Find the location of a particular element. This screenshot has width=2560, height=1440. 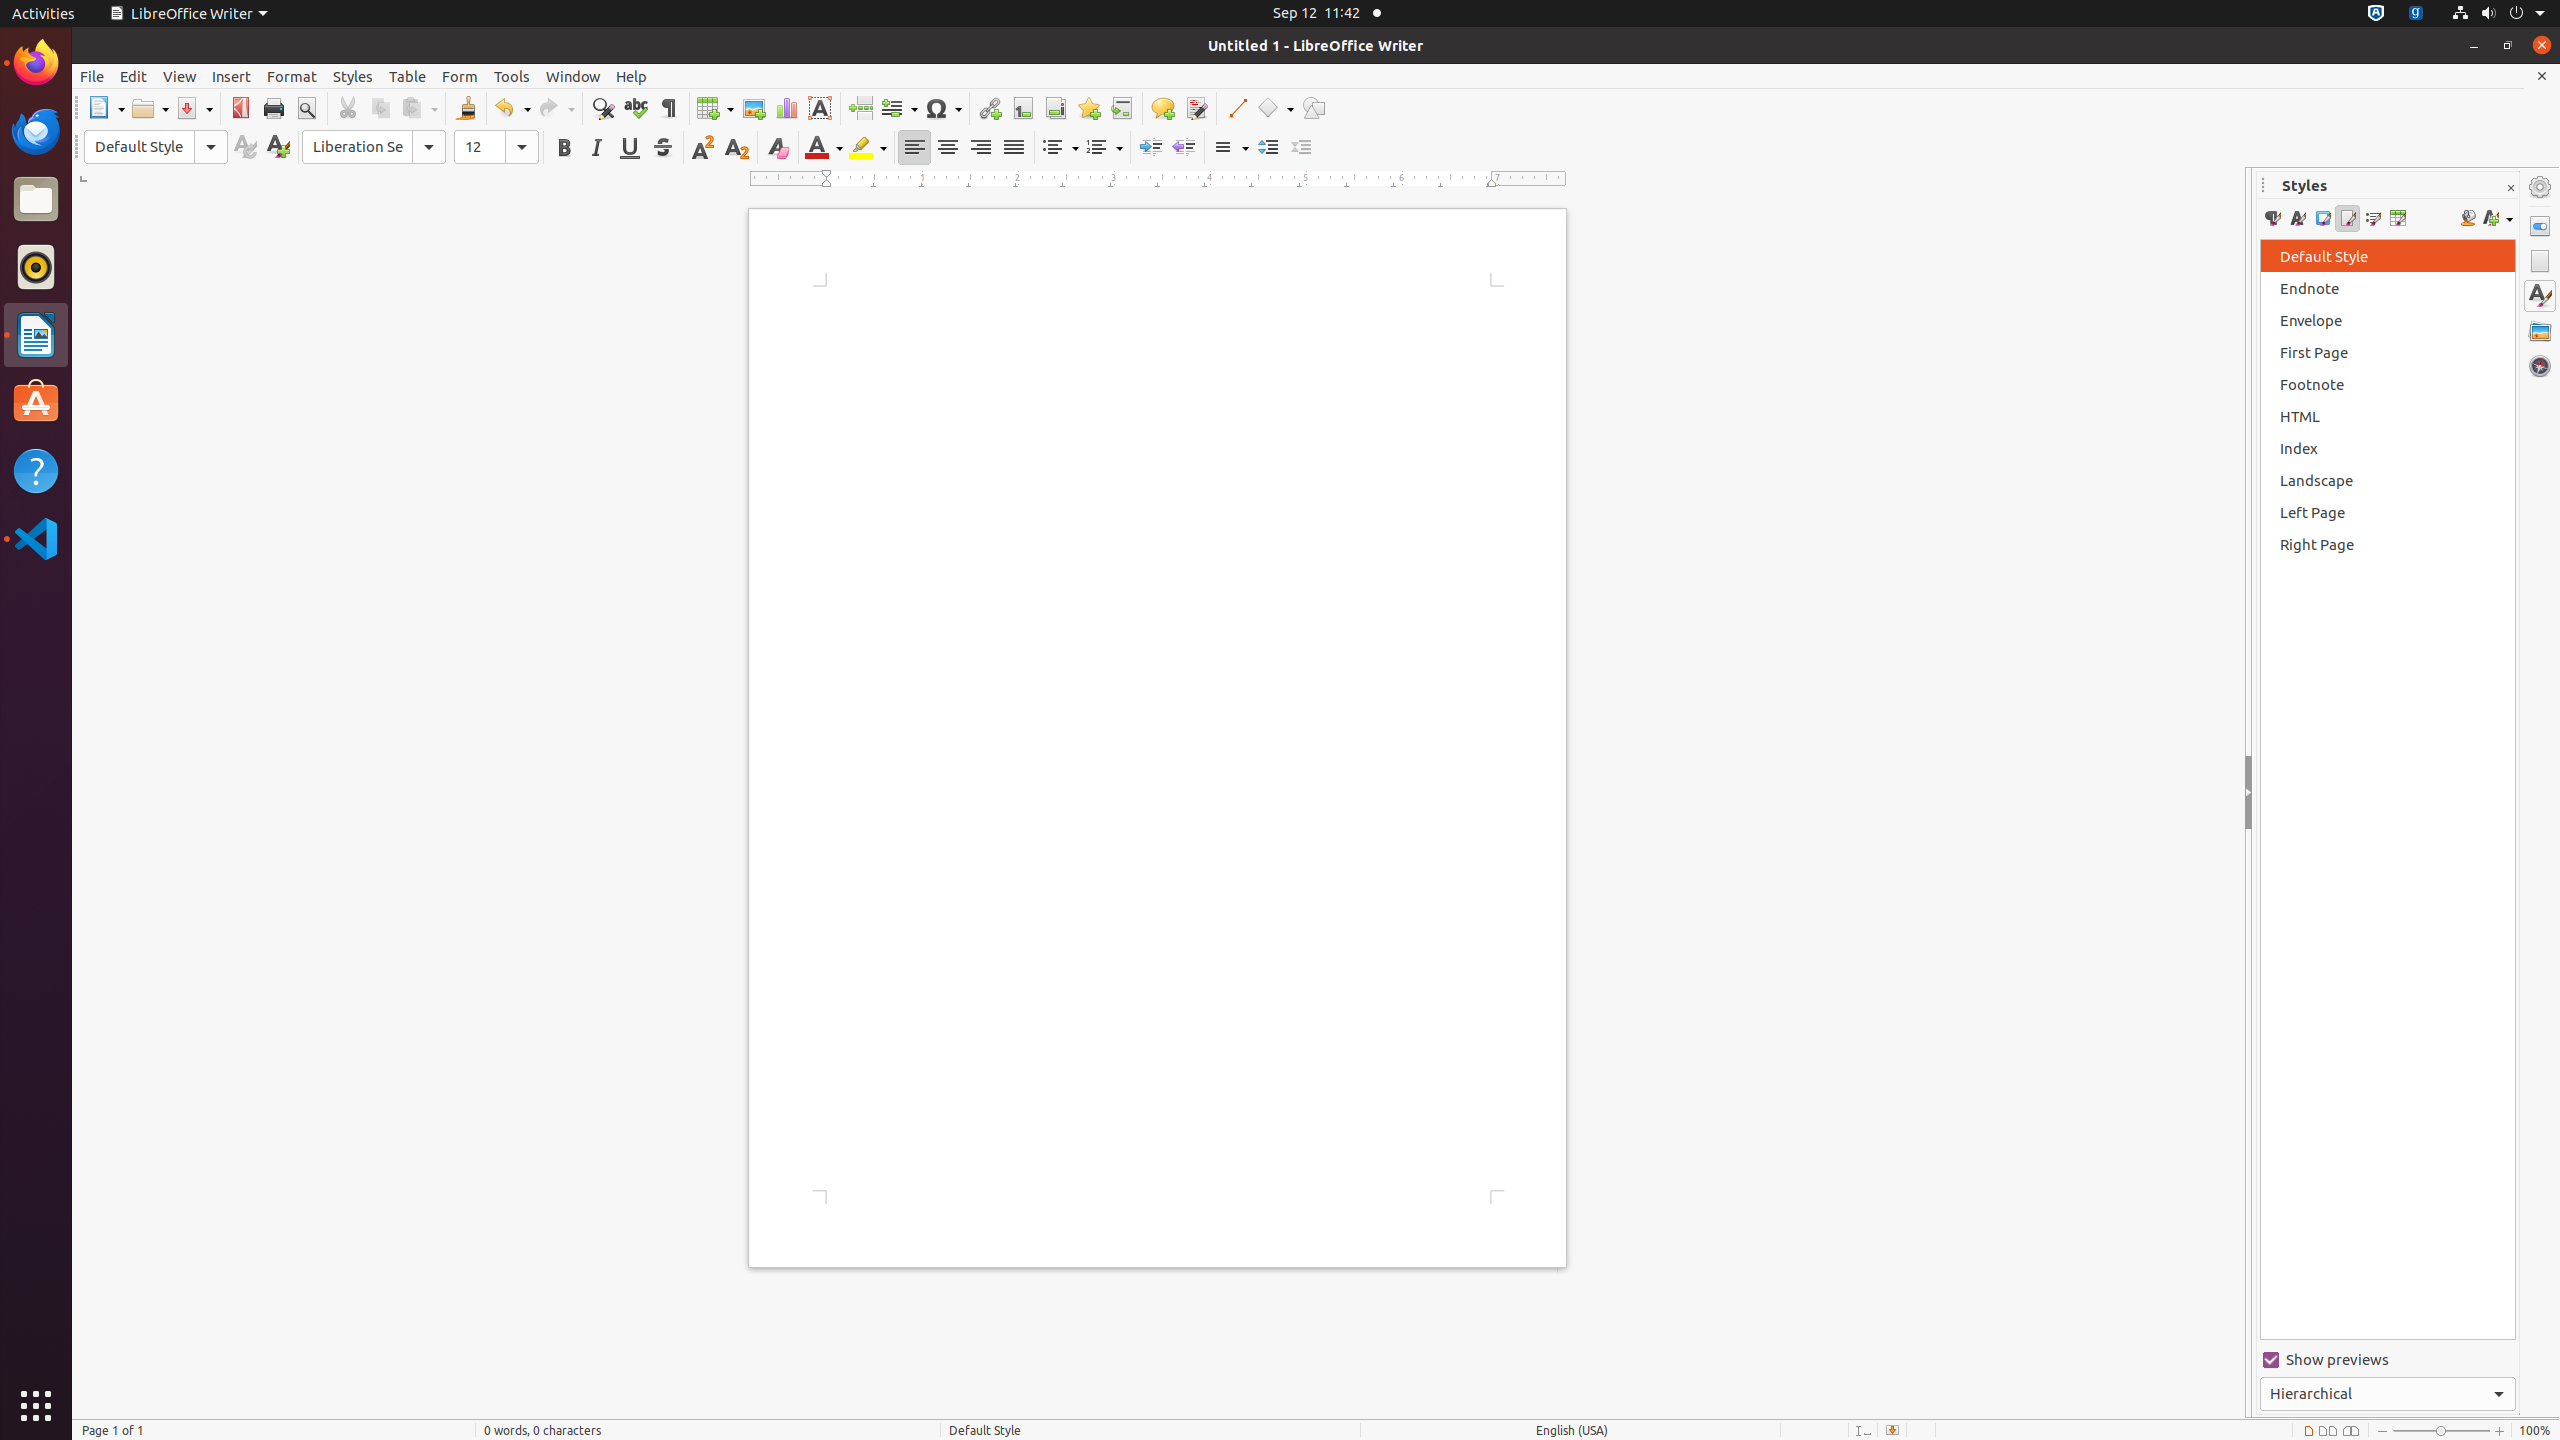

Undo is located at coordinates (512, 108).